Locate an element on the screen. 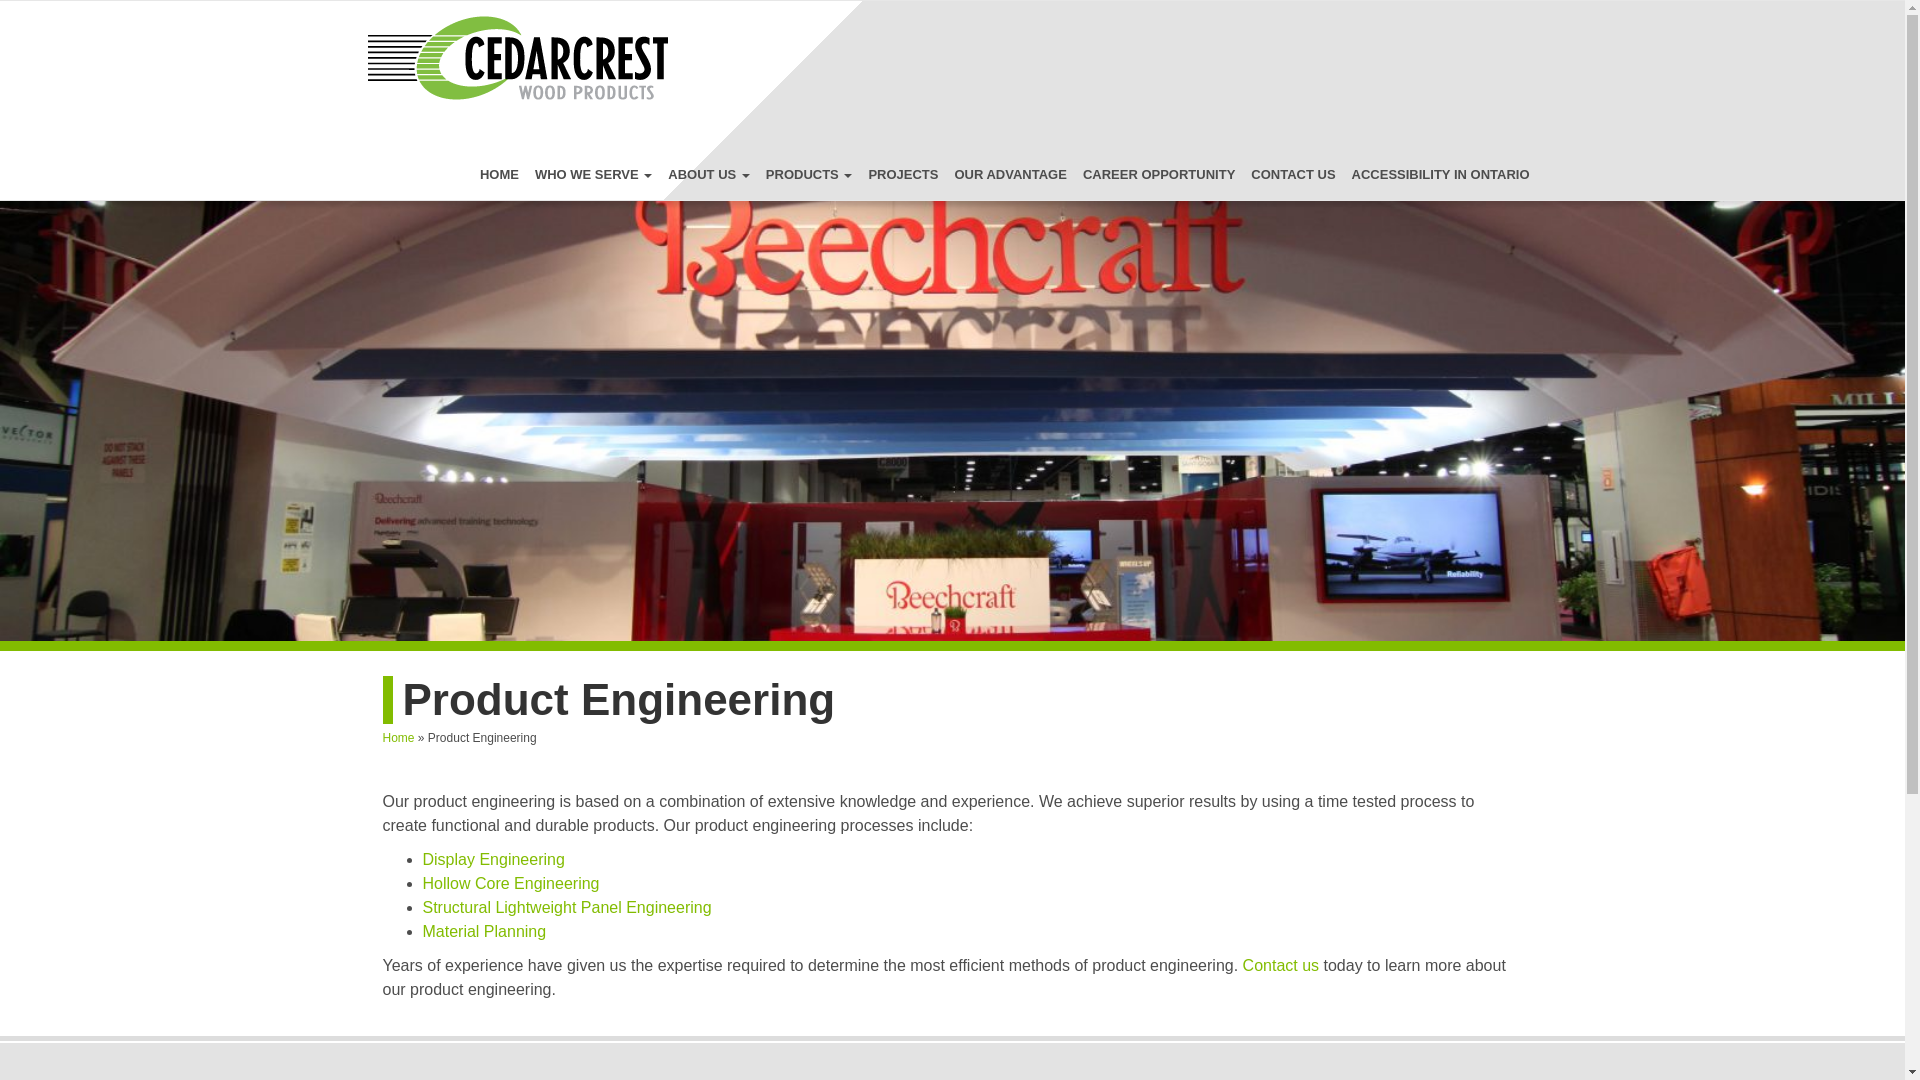 This screenshot has width=1920, height=1080. Home is located at coordinates (499, 174).